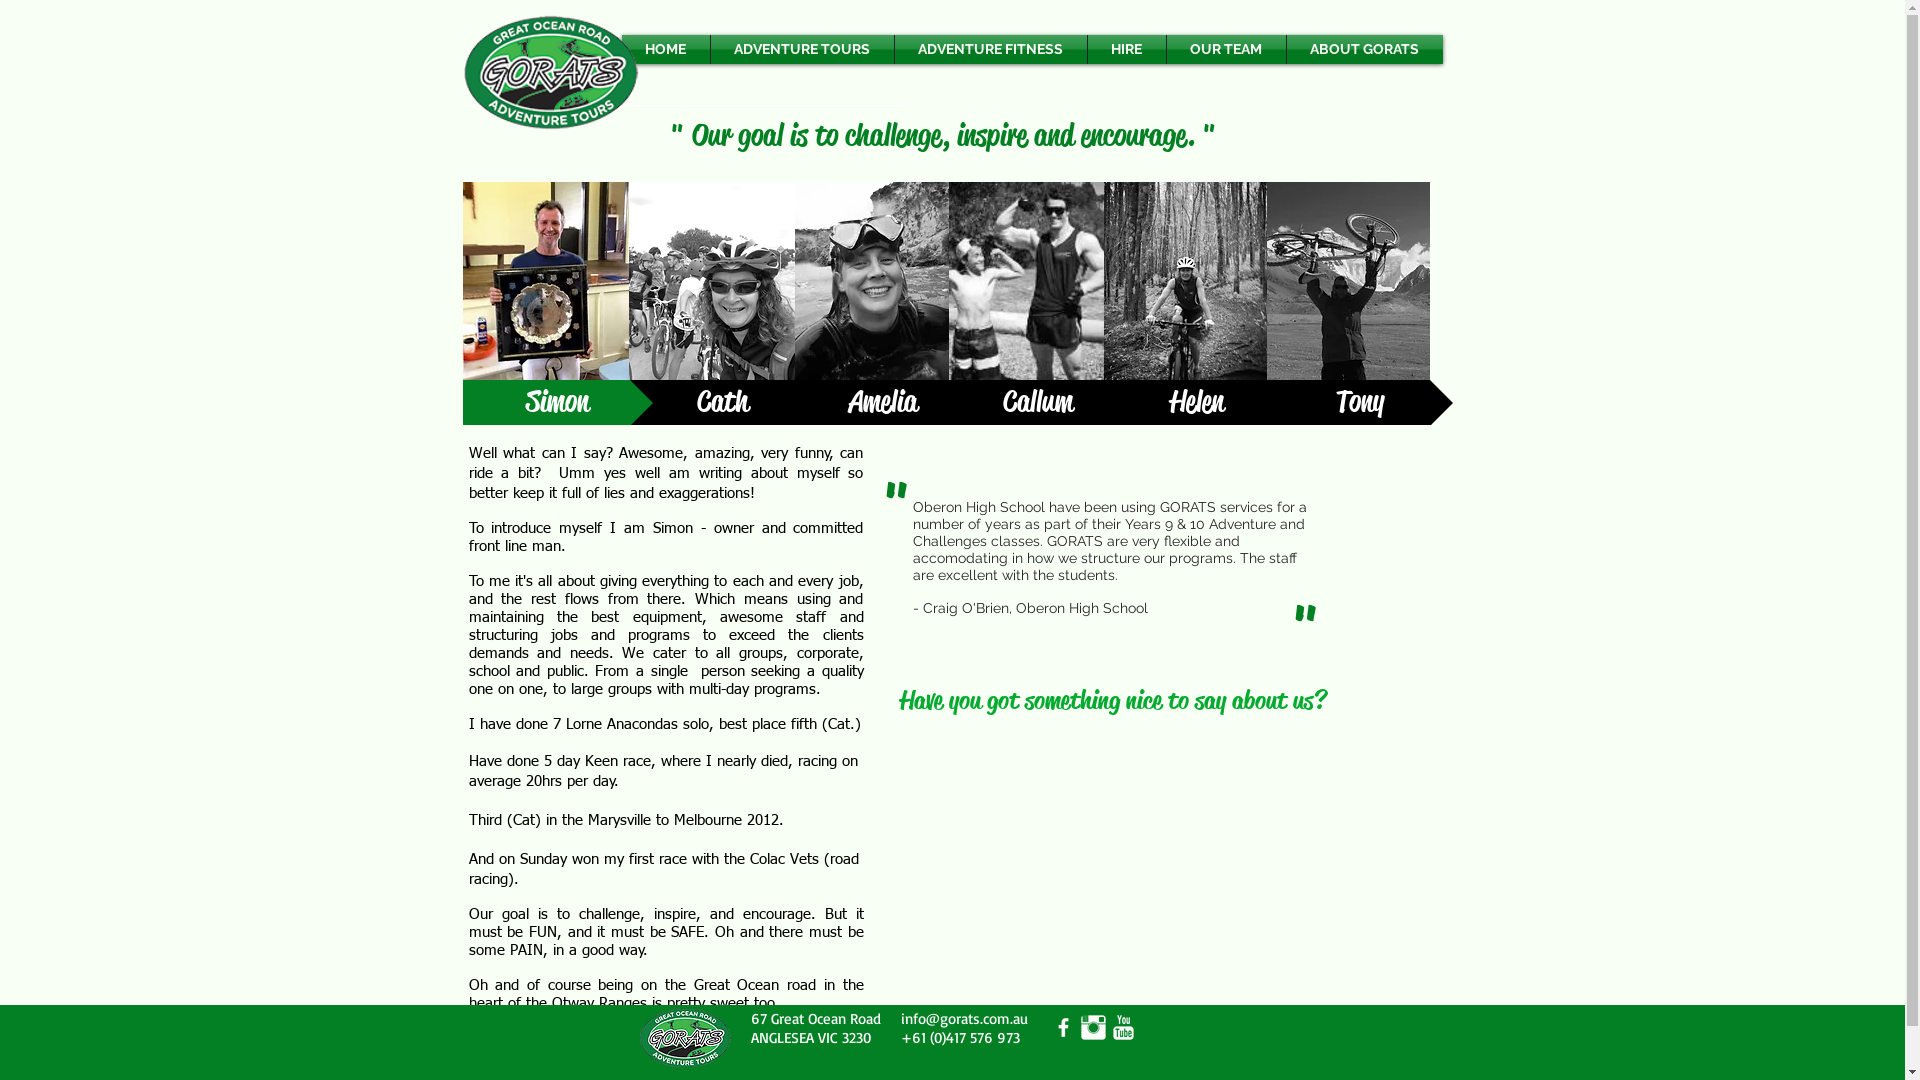 The image size is (1920, 1080). I want to click on logo.png, so click(550, 72).